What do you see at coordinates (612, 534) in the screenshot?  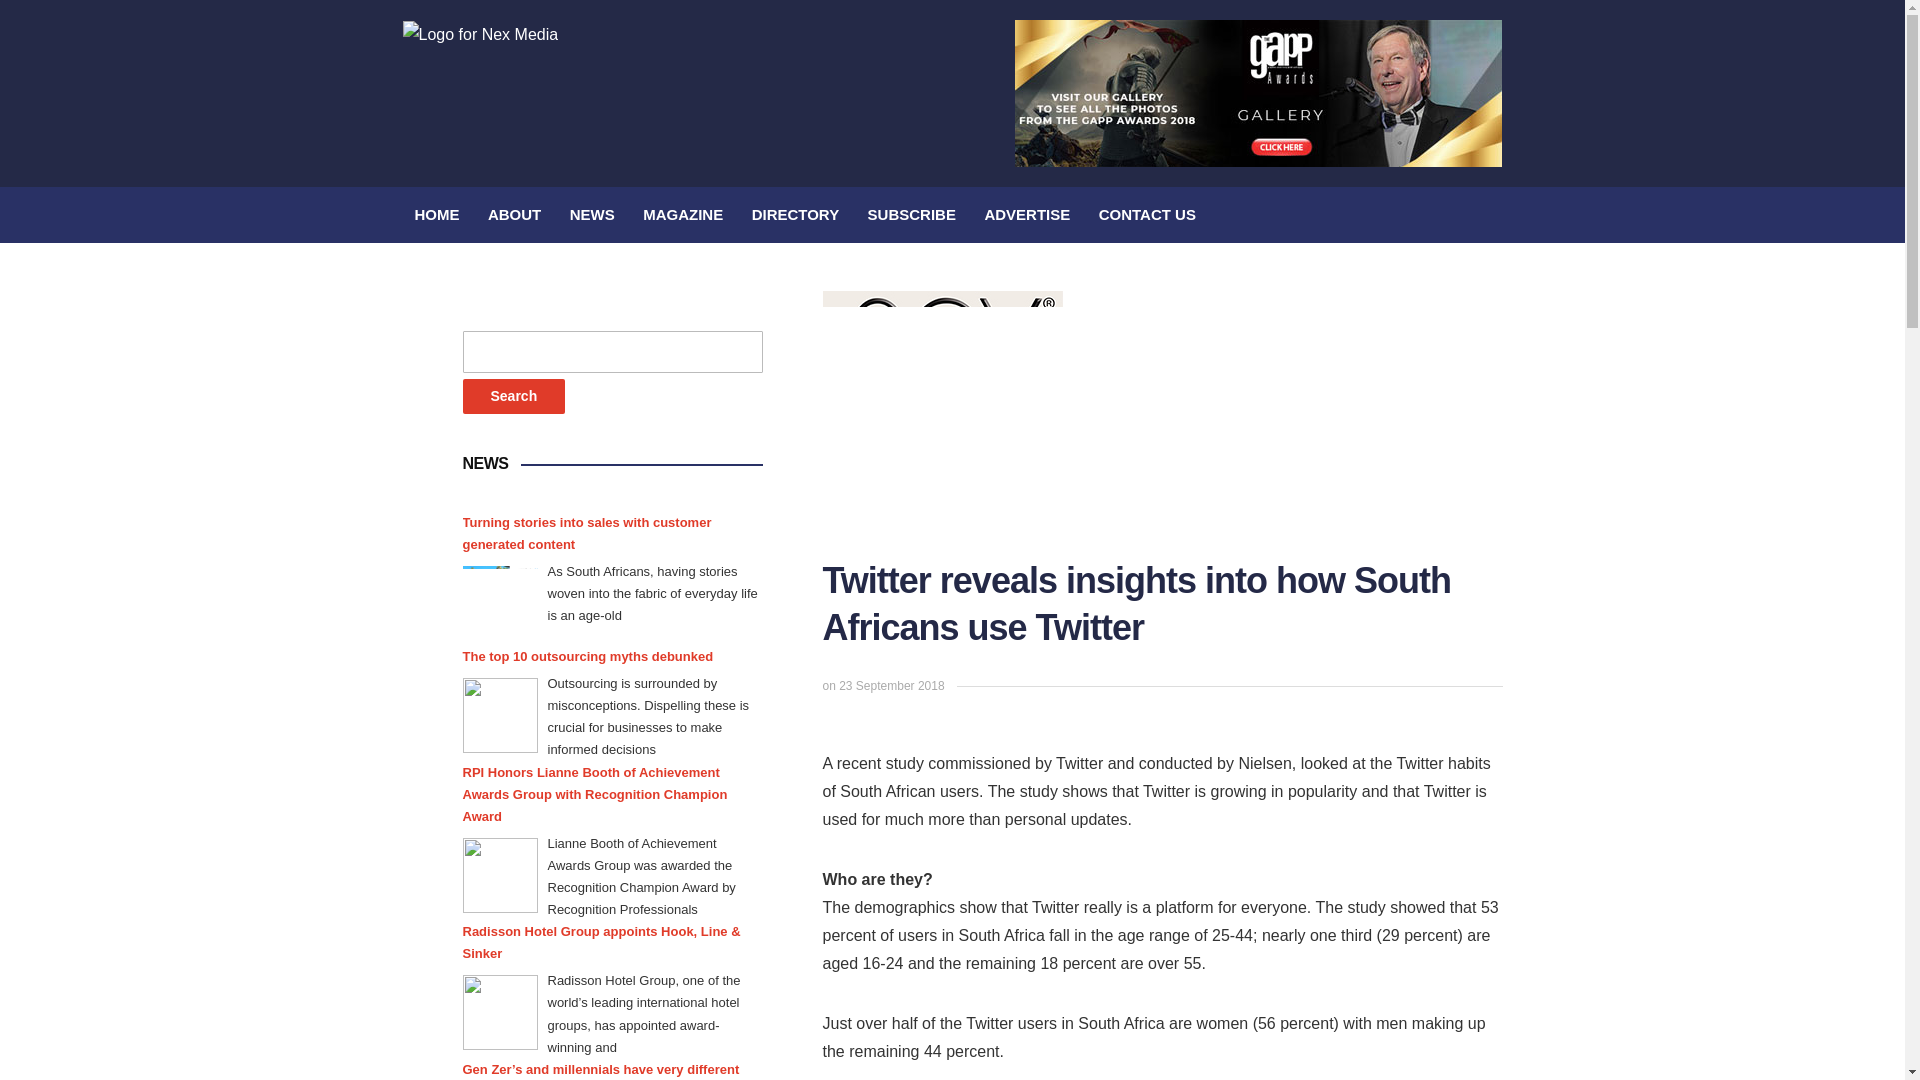 I see `Turning stories into sales with customer generated content` at bounding box center [612, 534].